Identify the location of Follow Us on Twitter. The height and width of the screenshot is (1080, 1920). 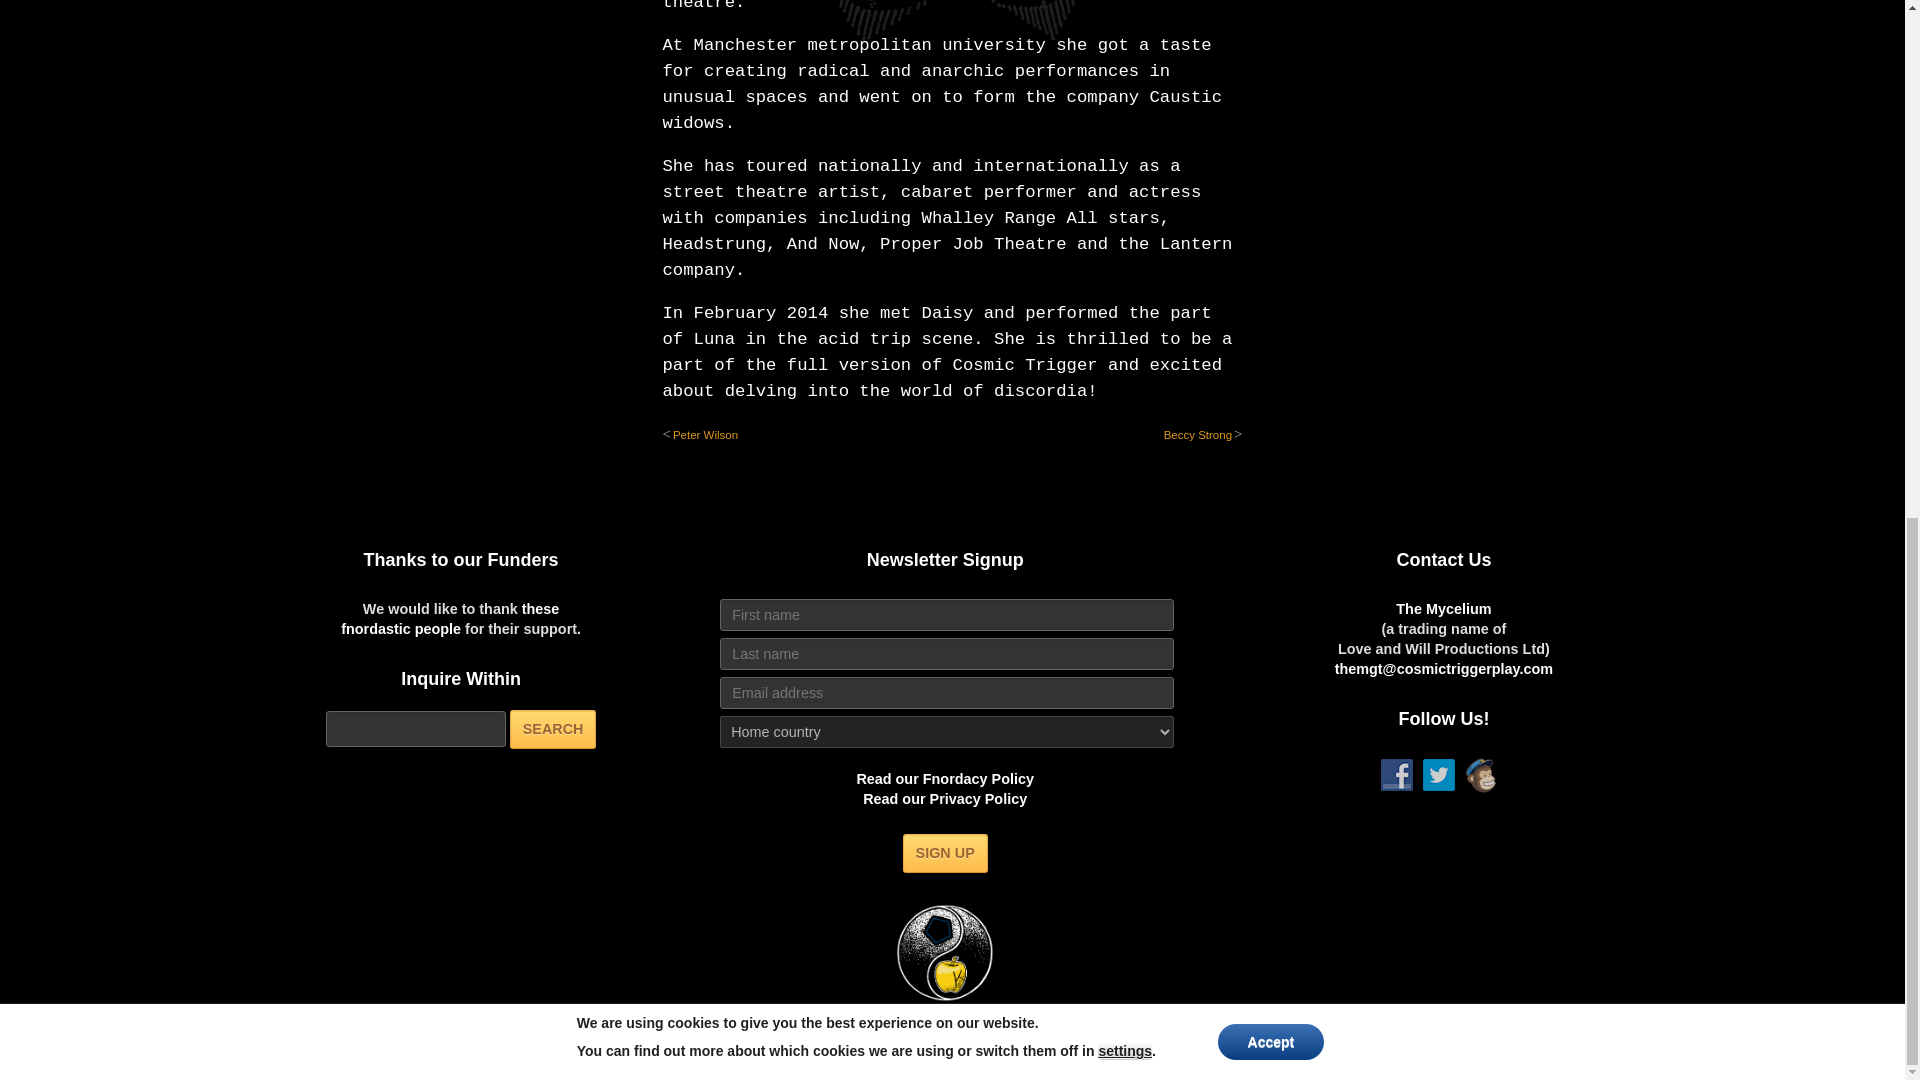
(1438, 774).